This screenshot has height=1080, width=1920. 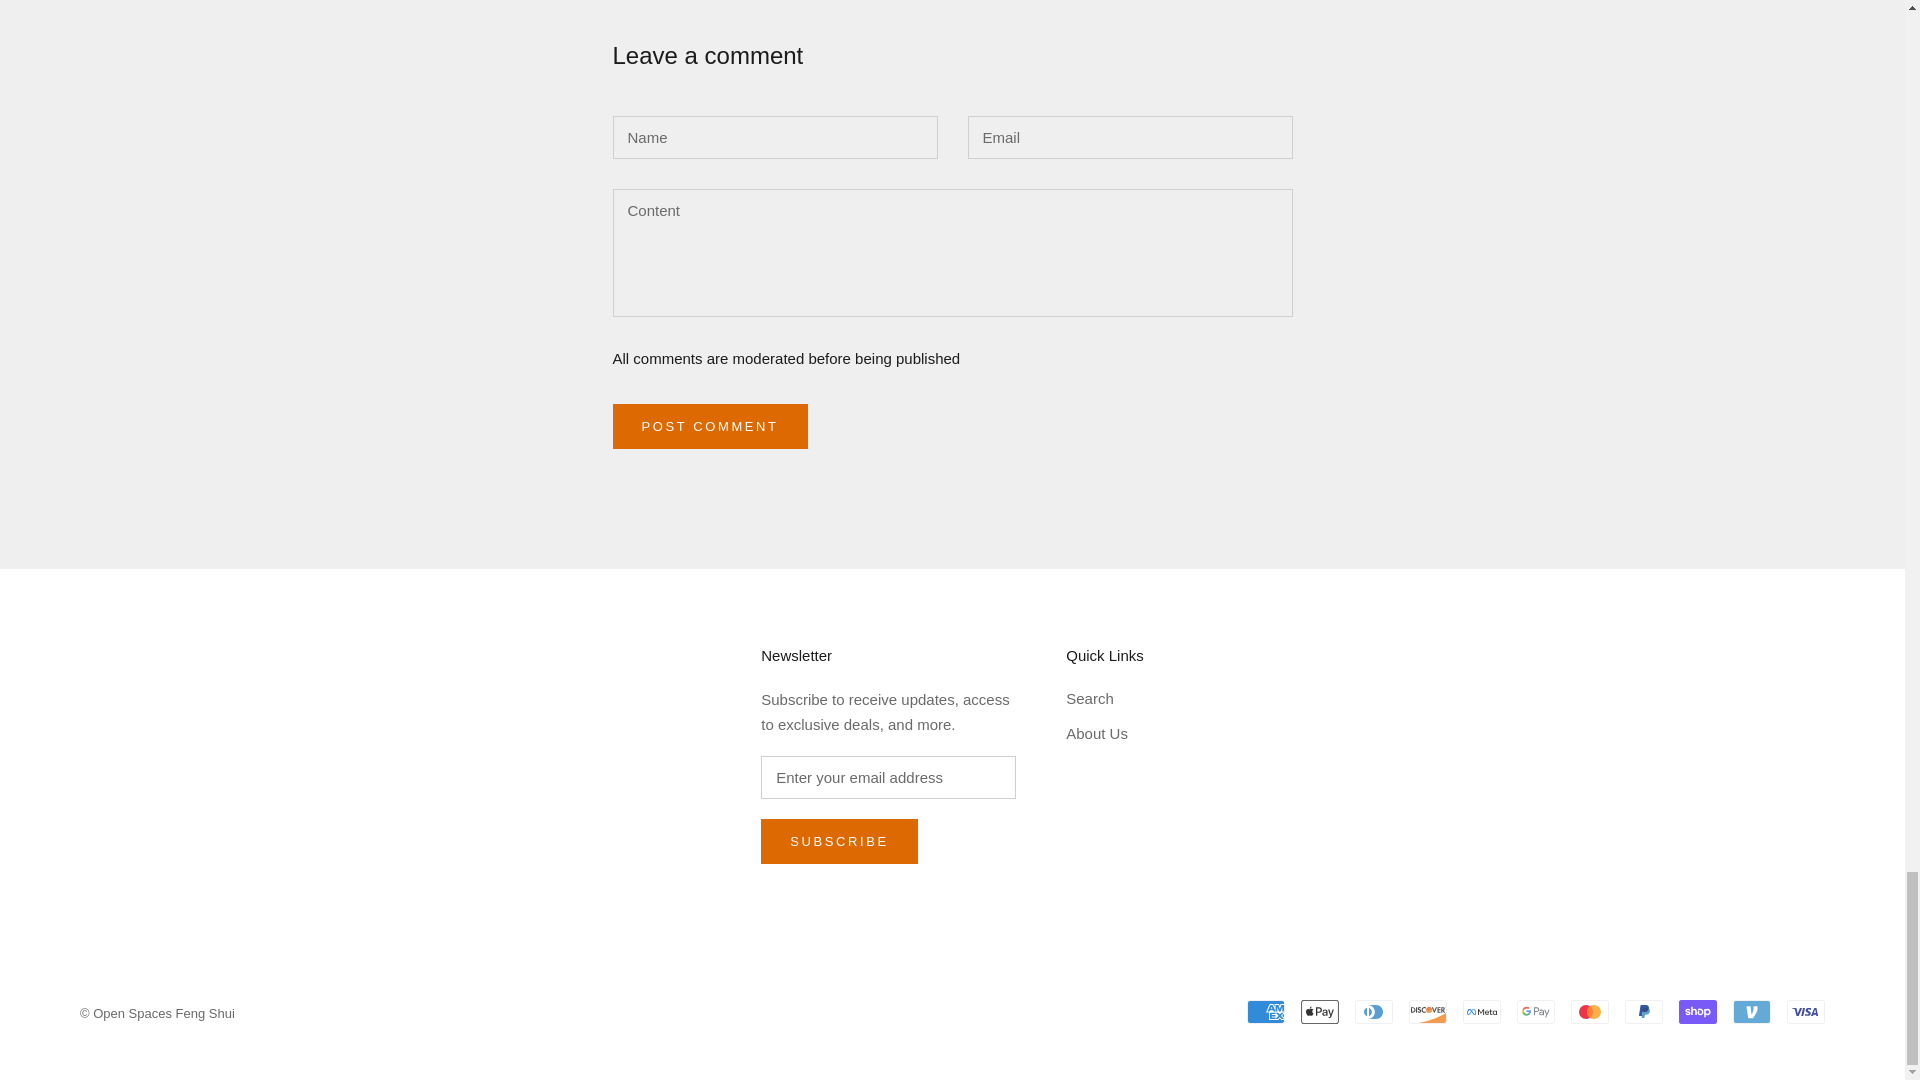 I want to click on Shop Pay, so click(x=1697, y=1012).